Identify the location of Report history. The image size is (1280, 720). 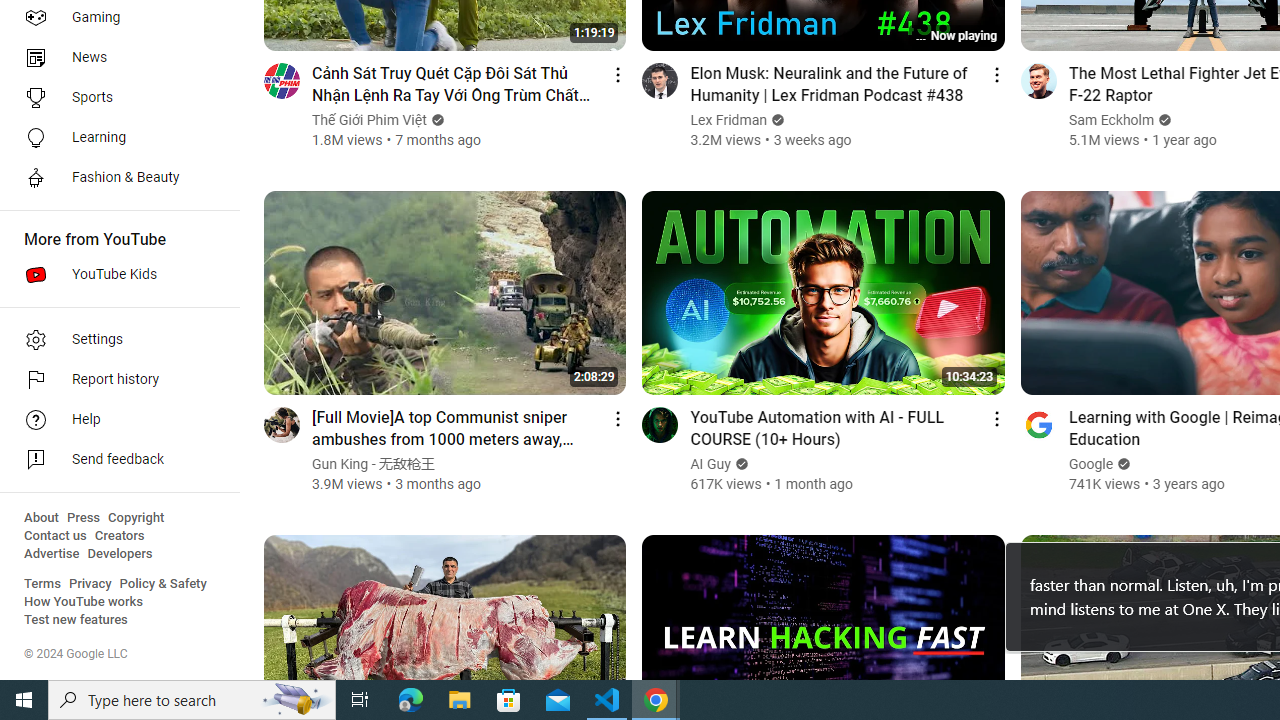
(114, 380).